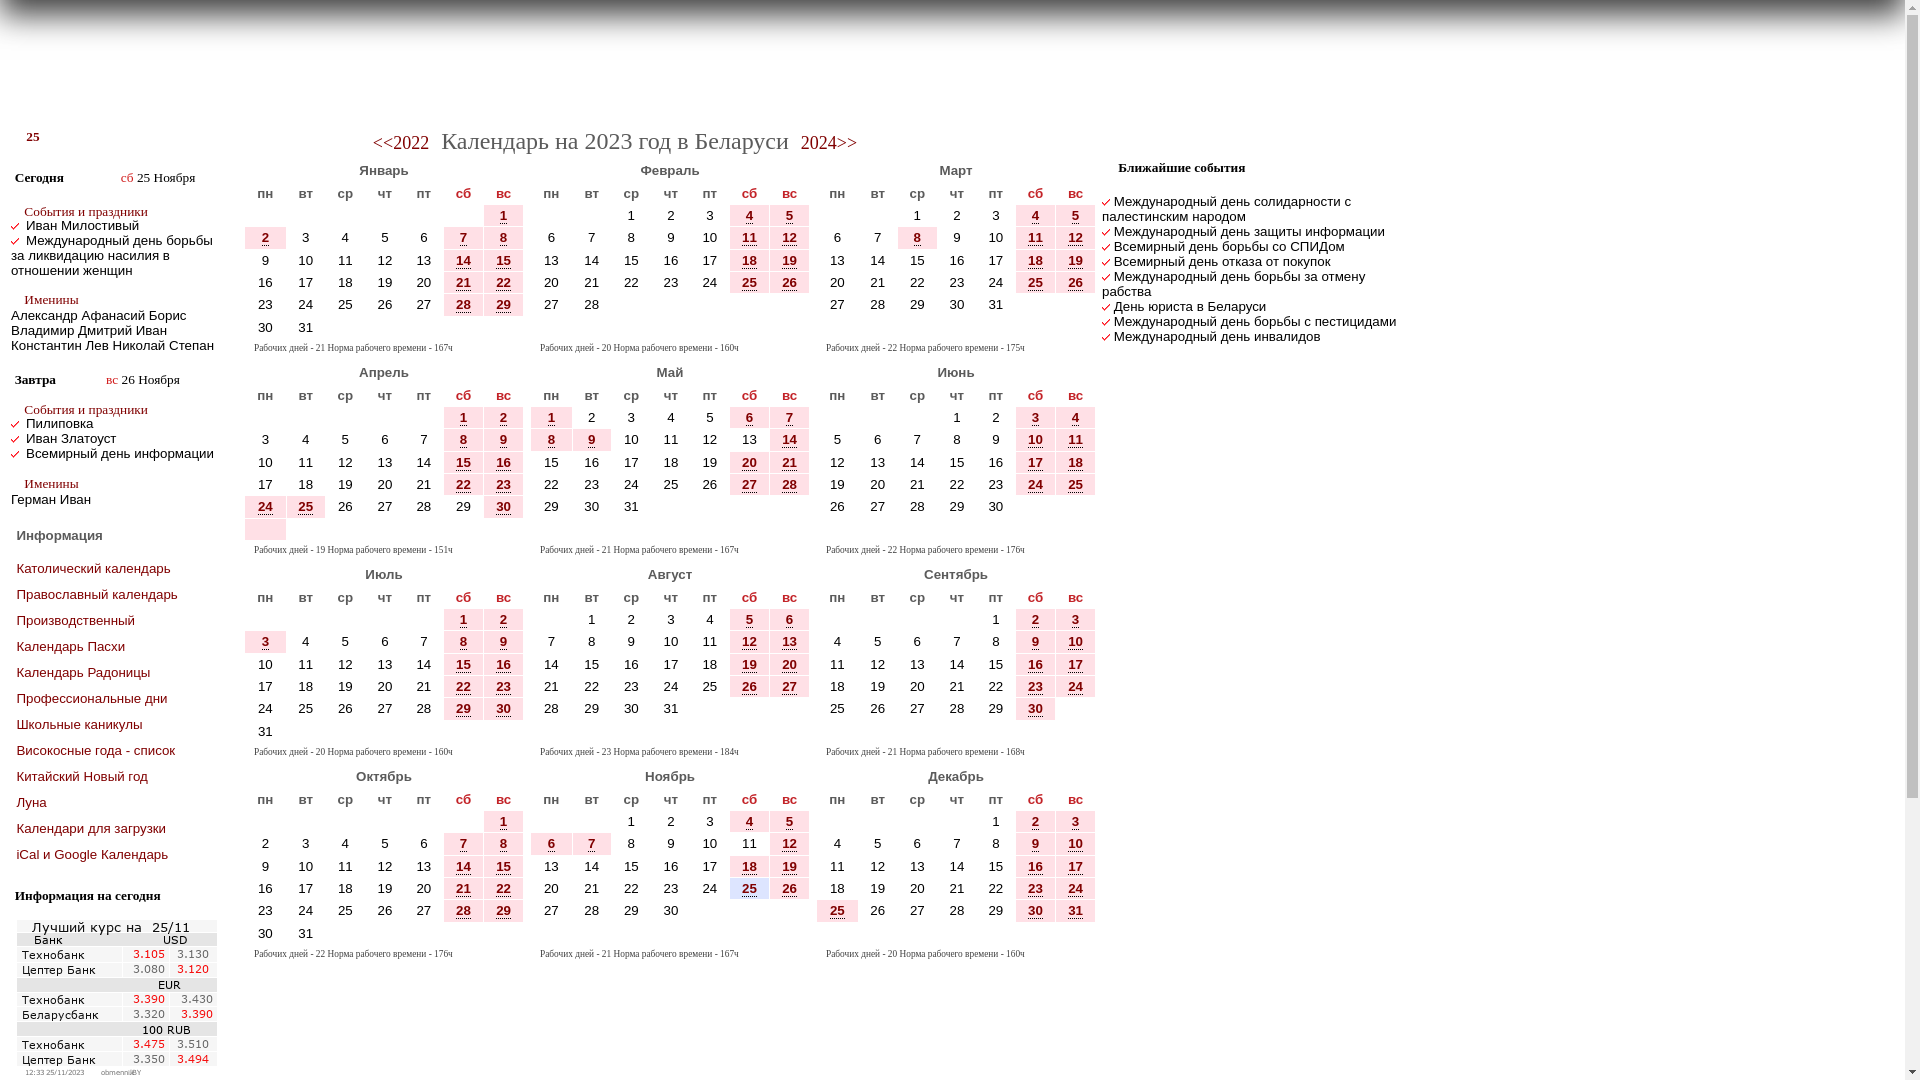 This screenshot has height=1080, width=1920. What do you see at coordinates (918, 328) in the screenshot?
I see ` ` at bounding box center [918, 328].